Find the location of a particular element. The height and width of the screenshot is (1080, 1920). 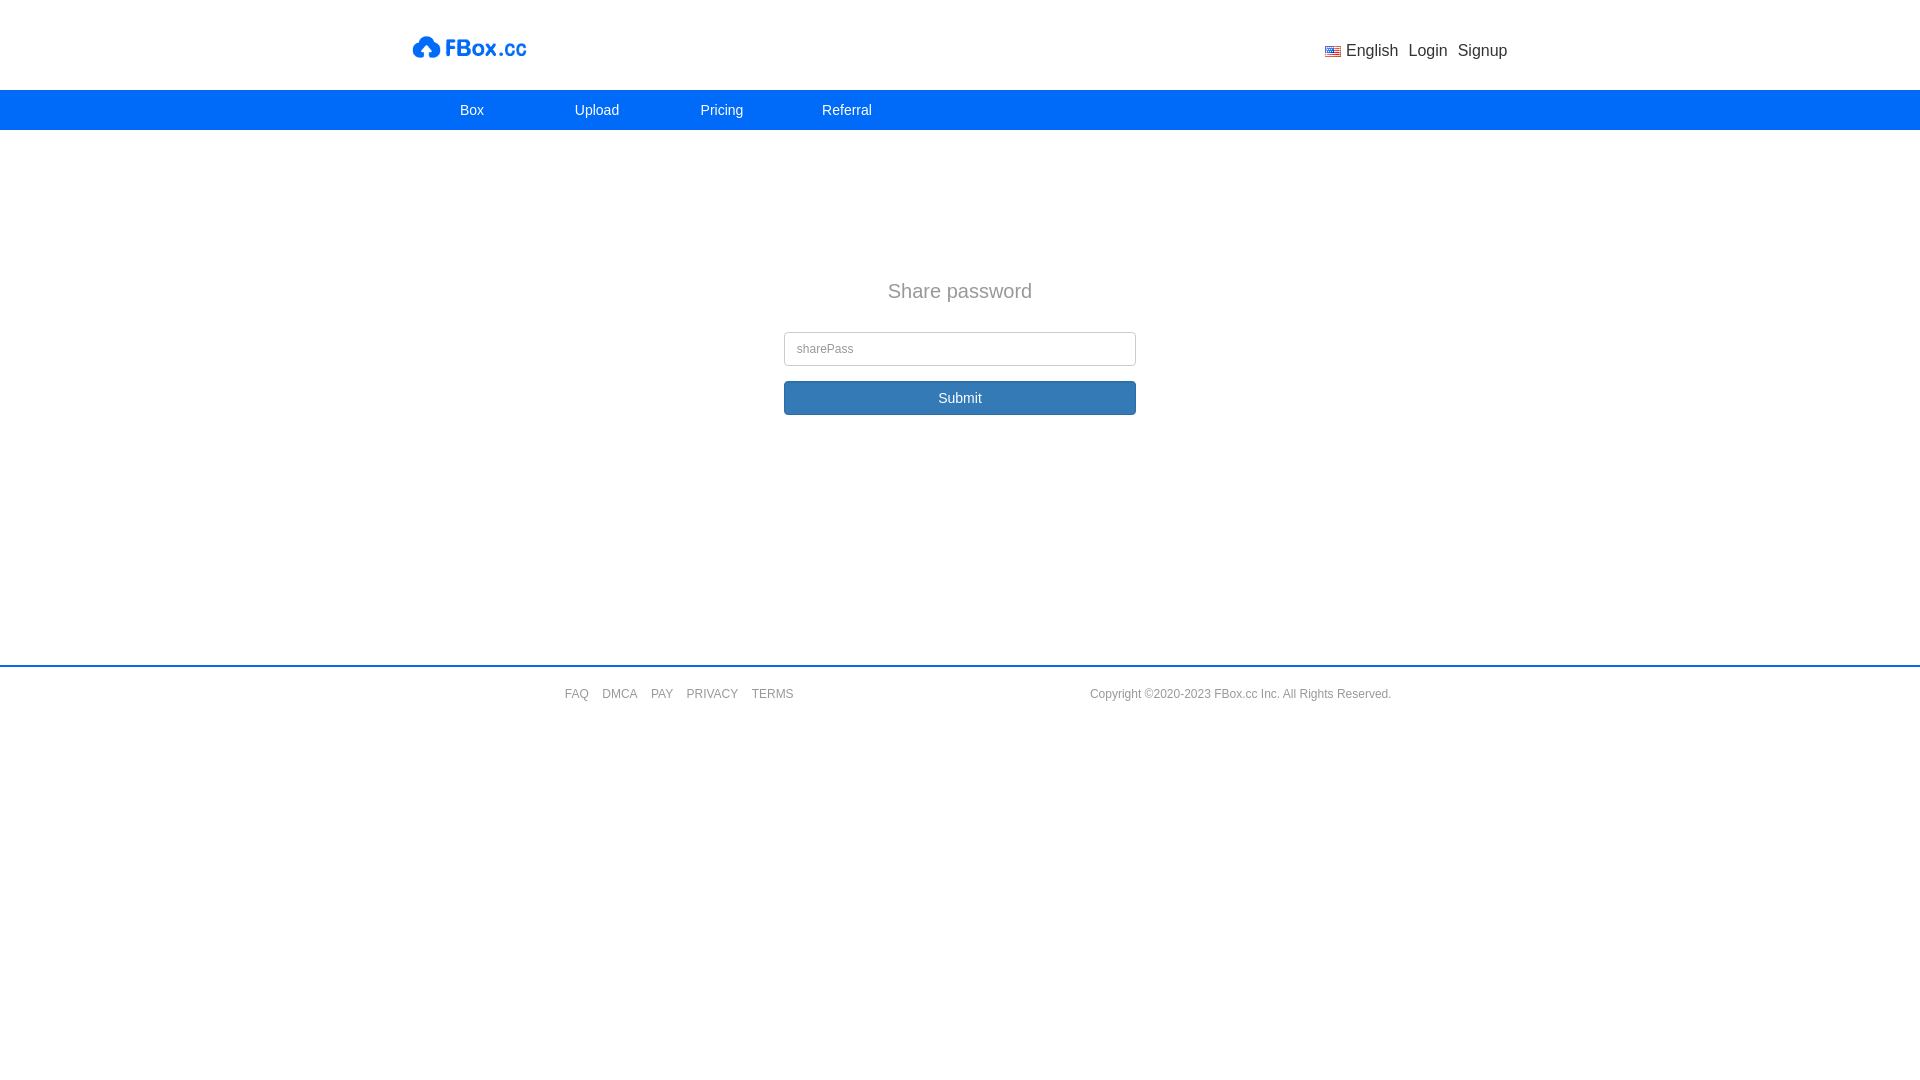

Referral is located at coordinates (846, 110).